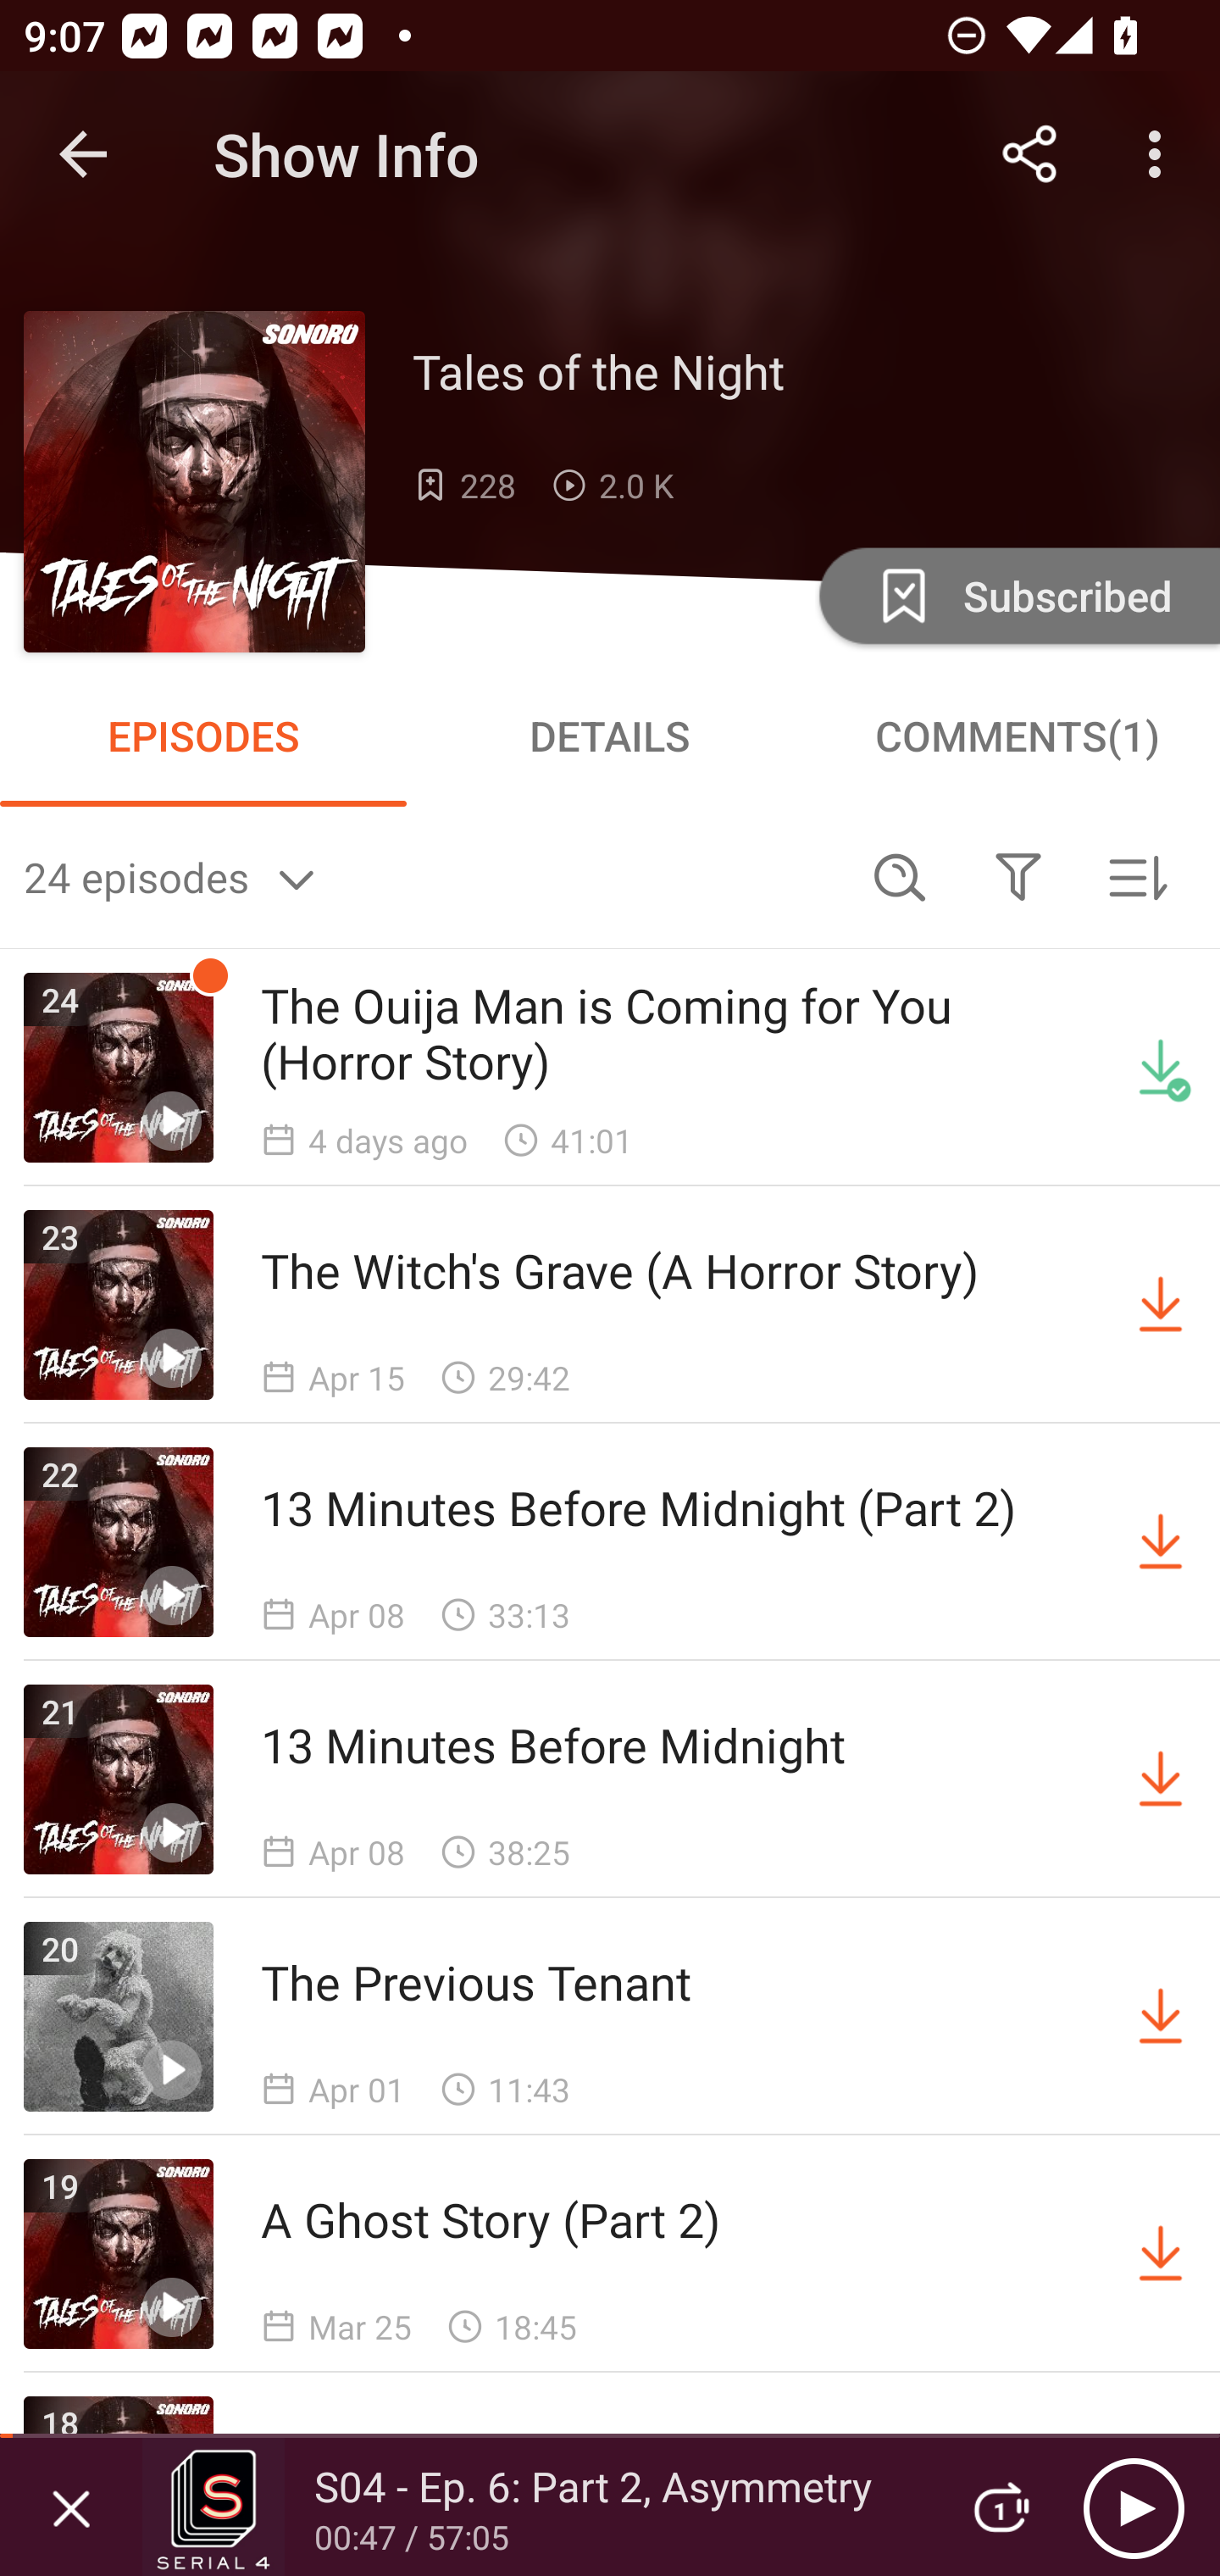 This screenshot has width=1220, height=2576. Describe the element at coordinates (1161, 1779) in the screenshot. I see `Download` at that location.